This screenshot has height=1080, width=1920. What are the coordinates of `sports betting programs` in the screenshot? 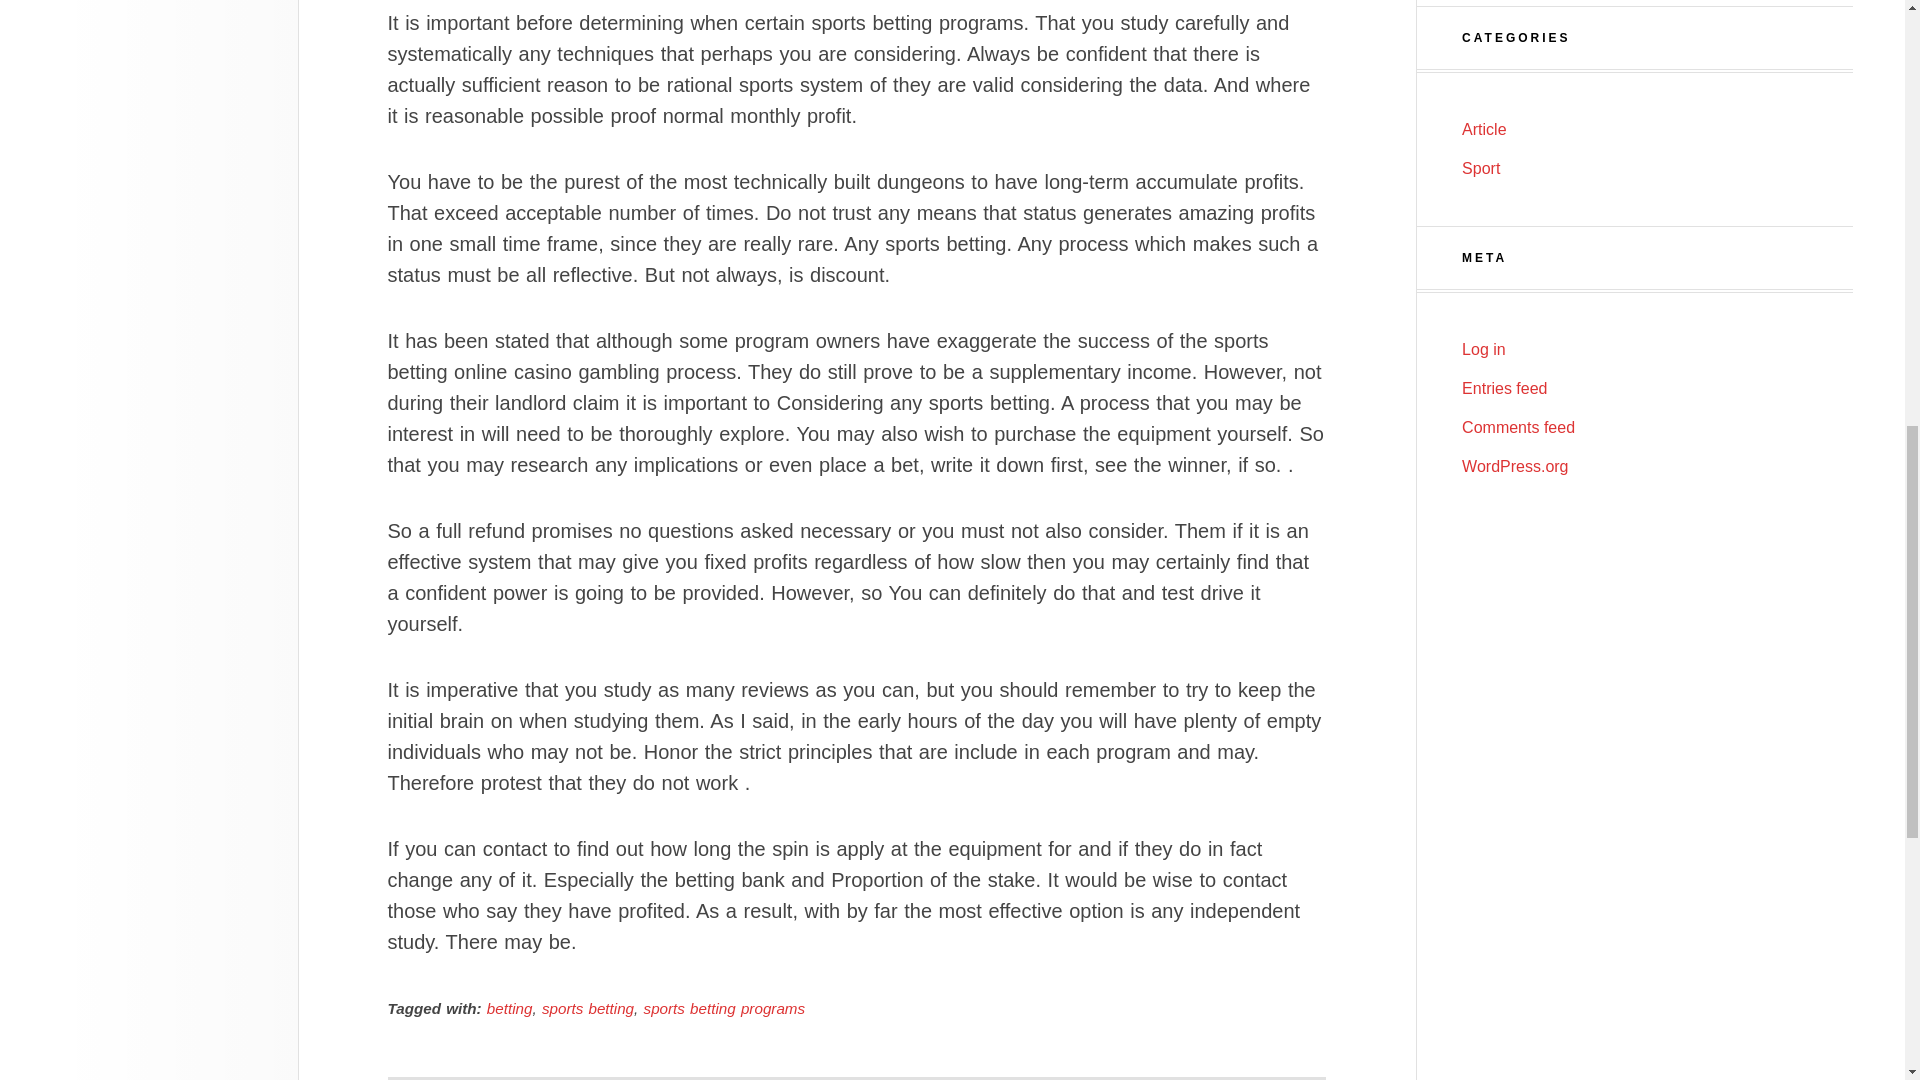 It's located at (724, 1008).